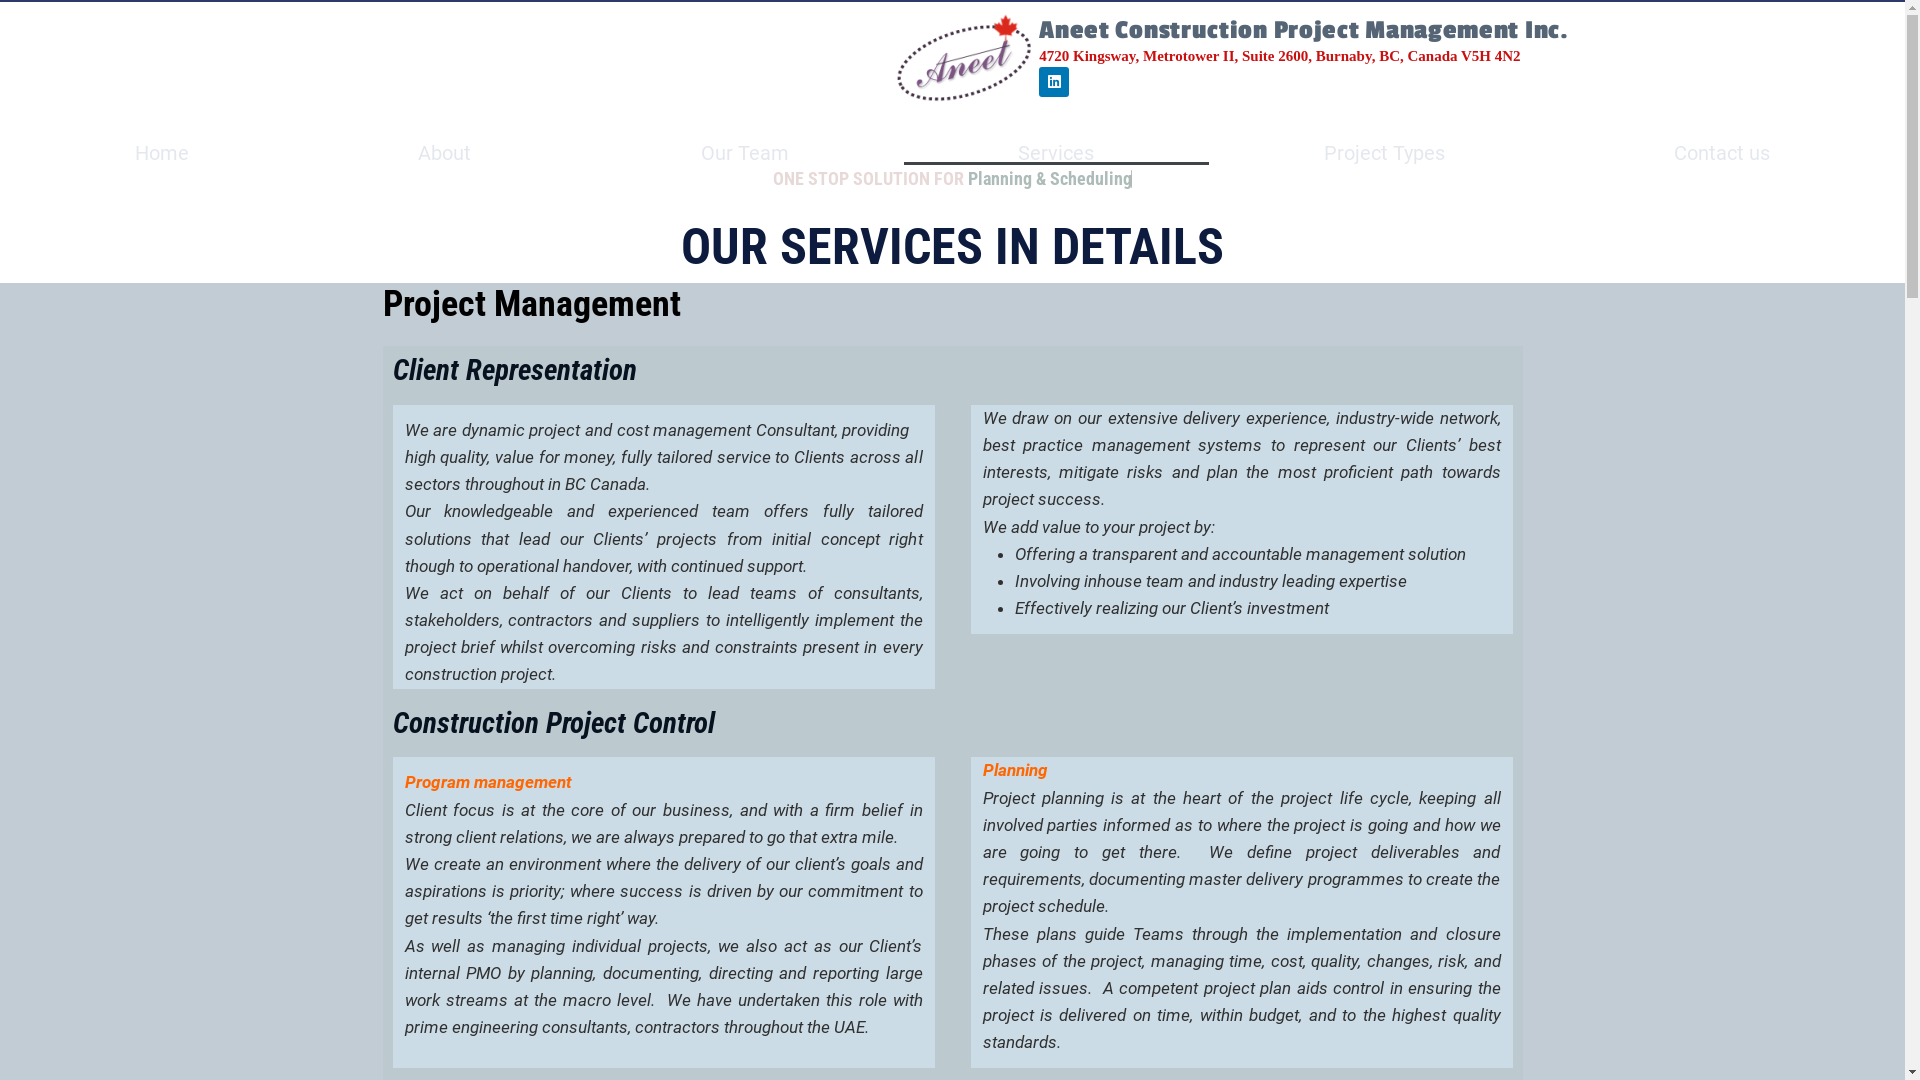 This screenshot has width=1920, height=1080. I want to click on Our Team, so click(745, 153).